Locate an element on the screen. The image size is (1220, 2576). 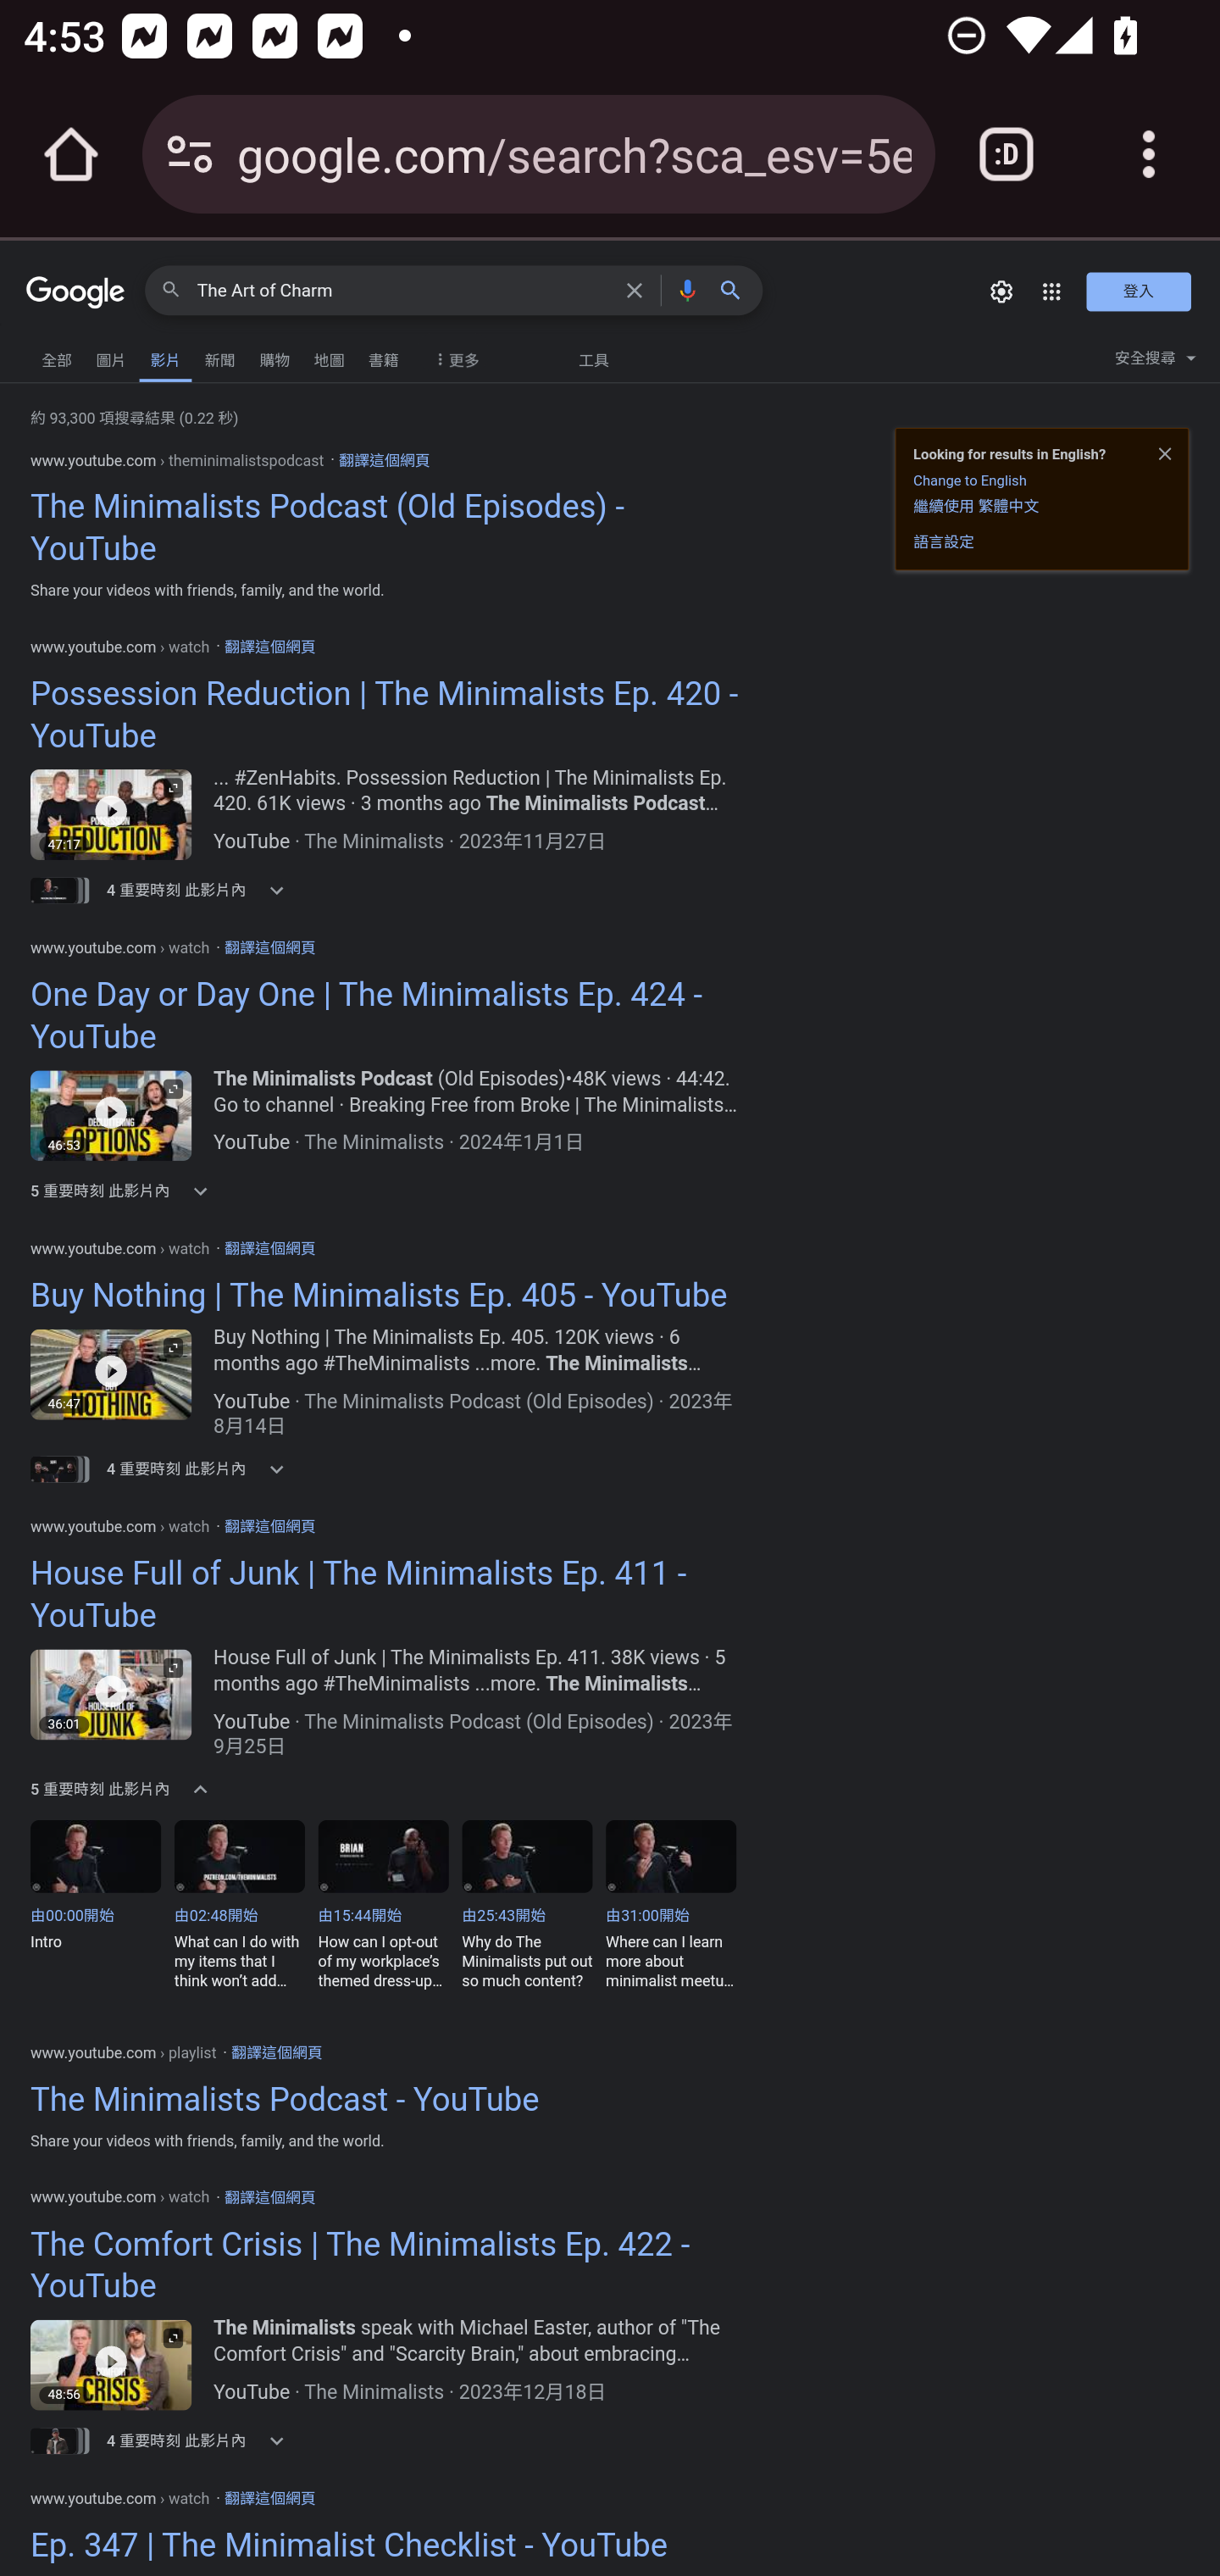
新聞 is located at coordinates (219, 356).